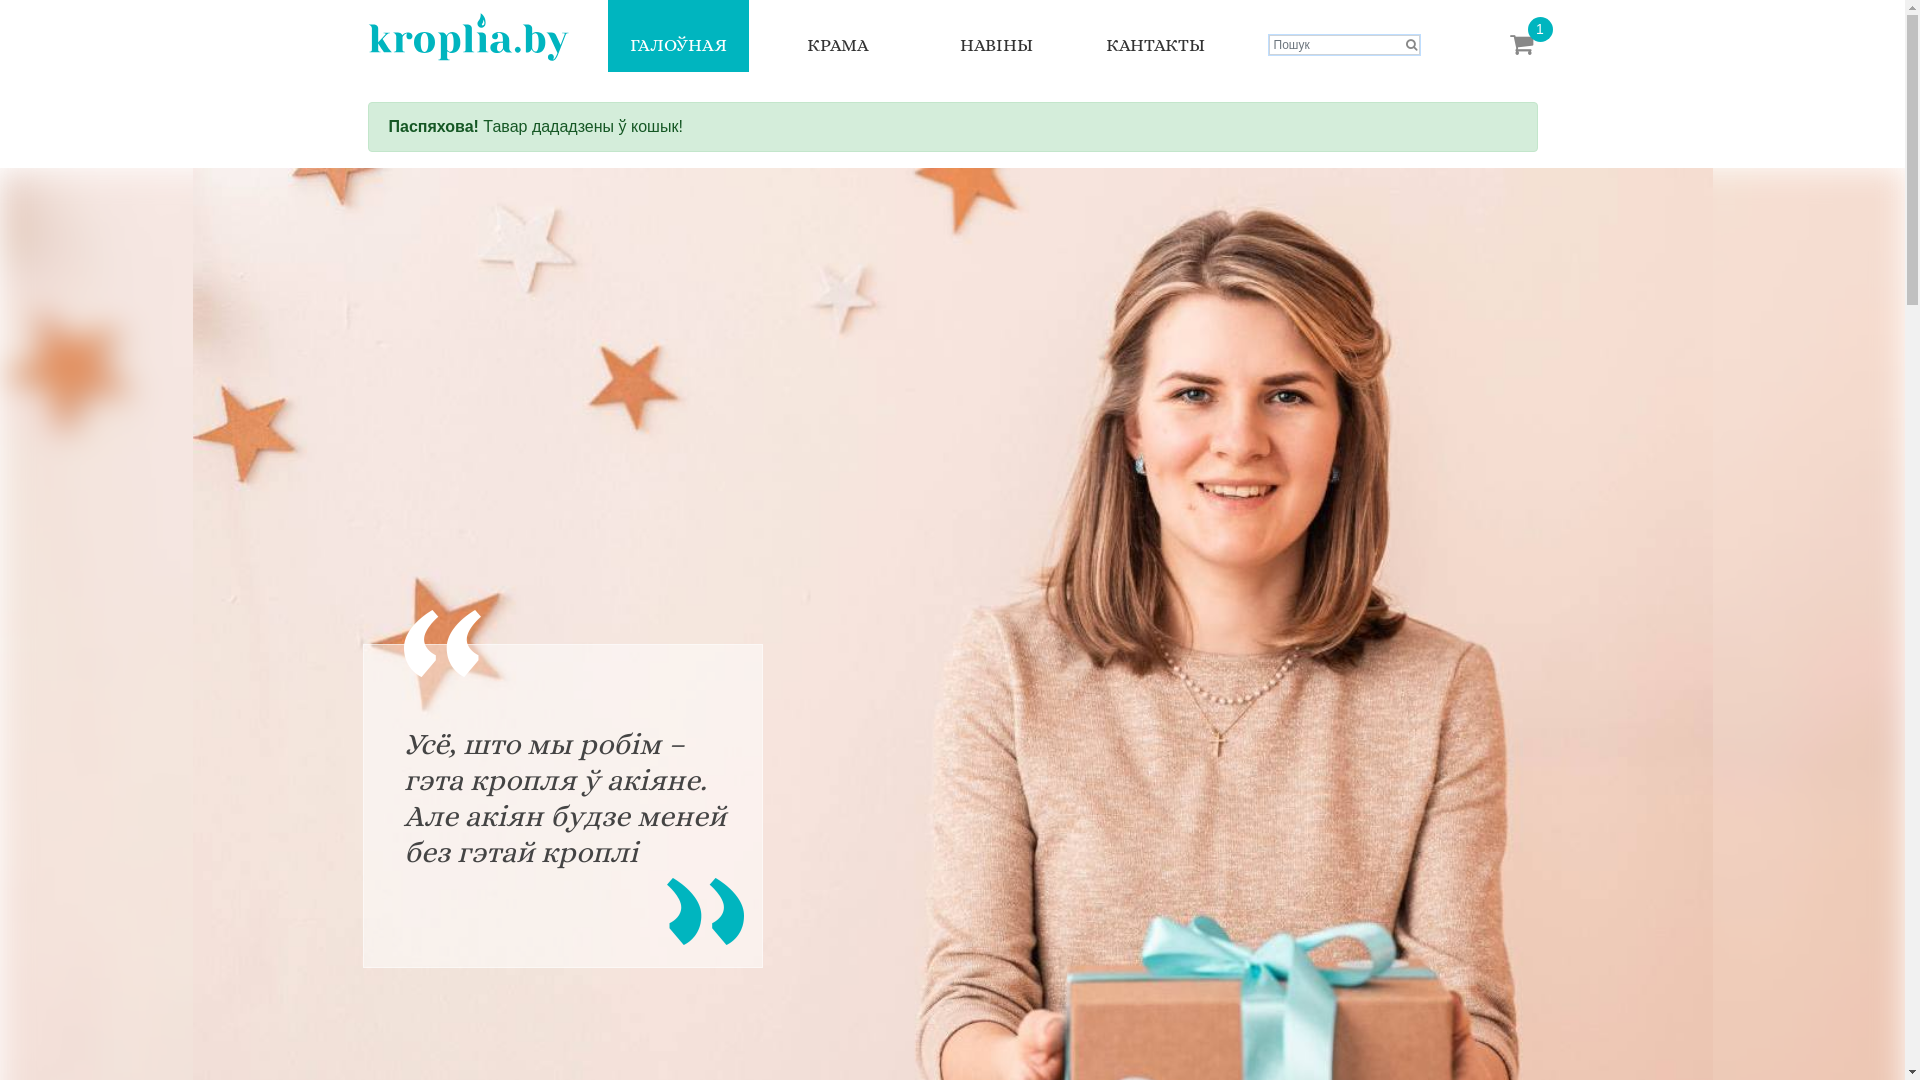  What do you see at coordinates (1522, 44) in the screenshot?
I see `1` at bounding box center [1522, 44].